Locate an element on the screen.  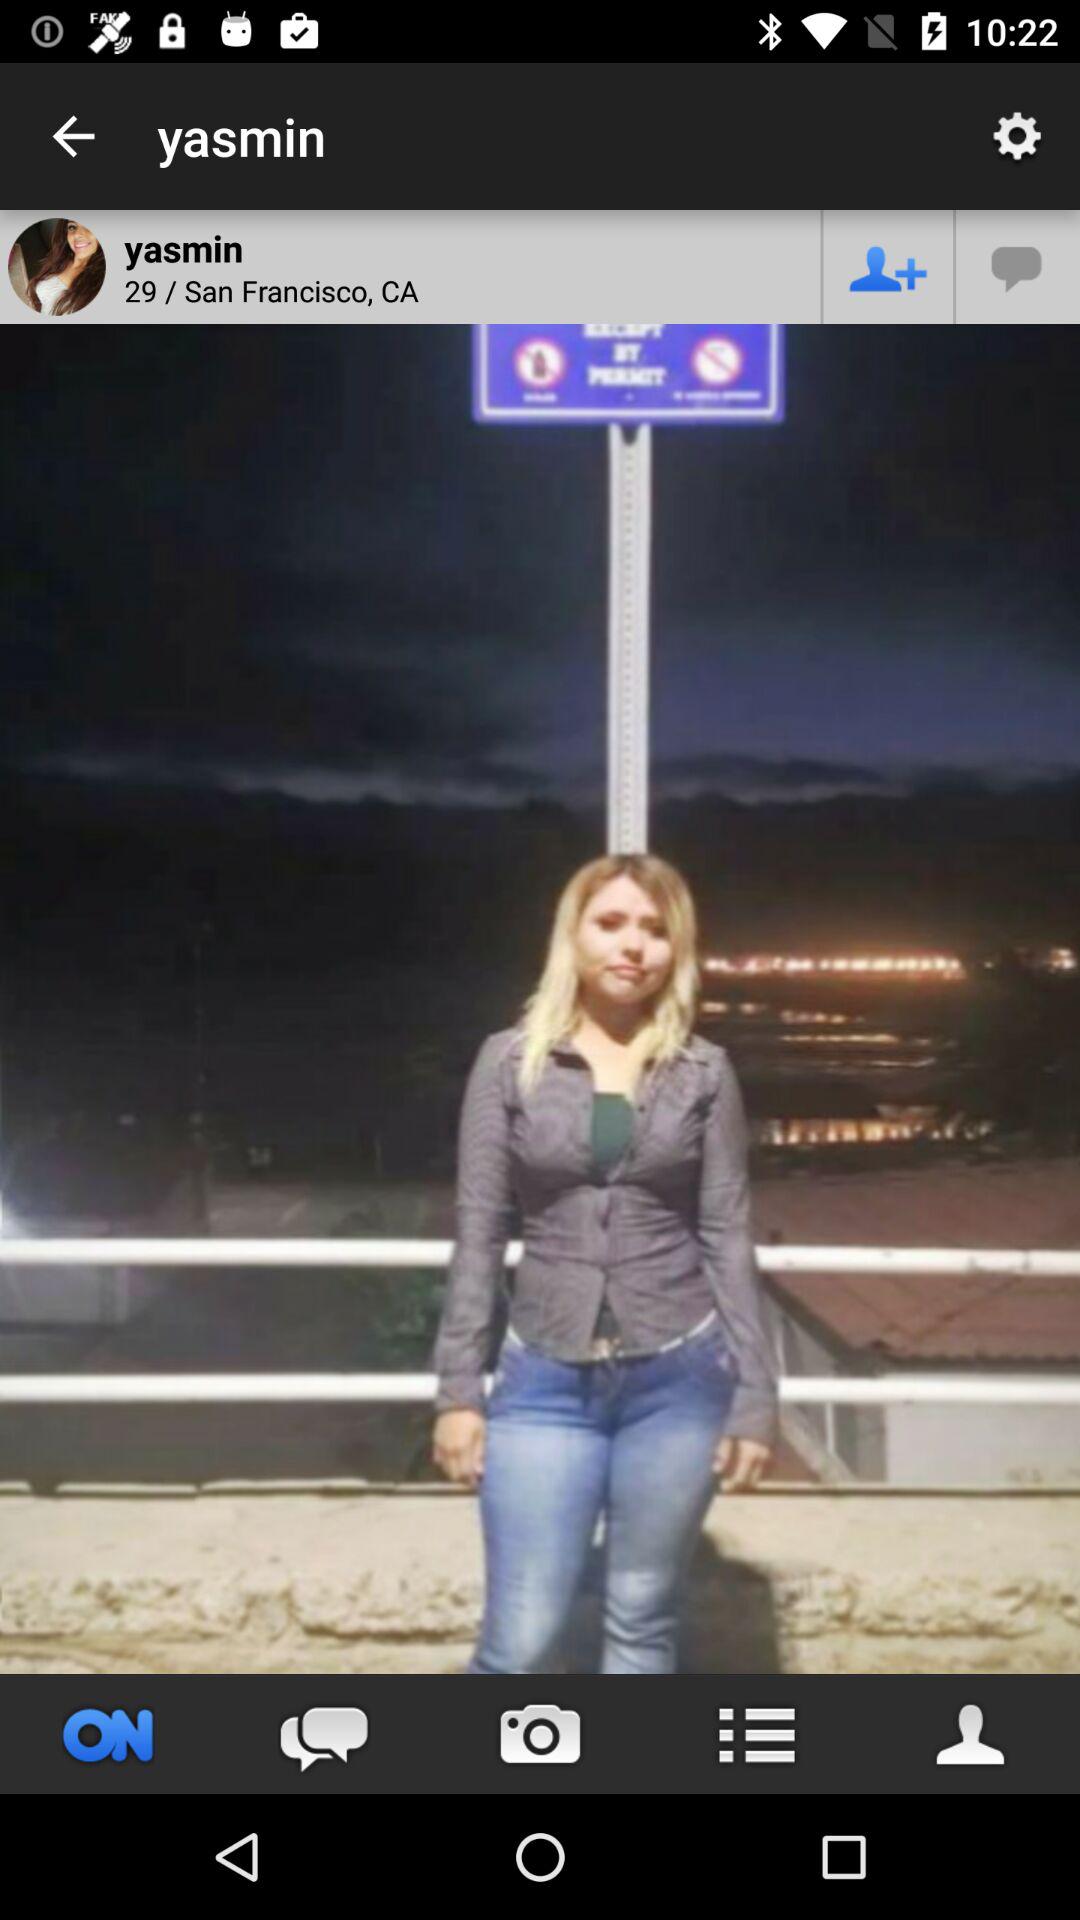
open list is located at coordinates (756, 1734).